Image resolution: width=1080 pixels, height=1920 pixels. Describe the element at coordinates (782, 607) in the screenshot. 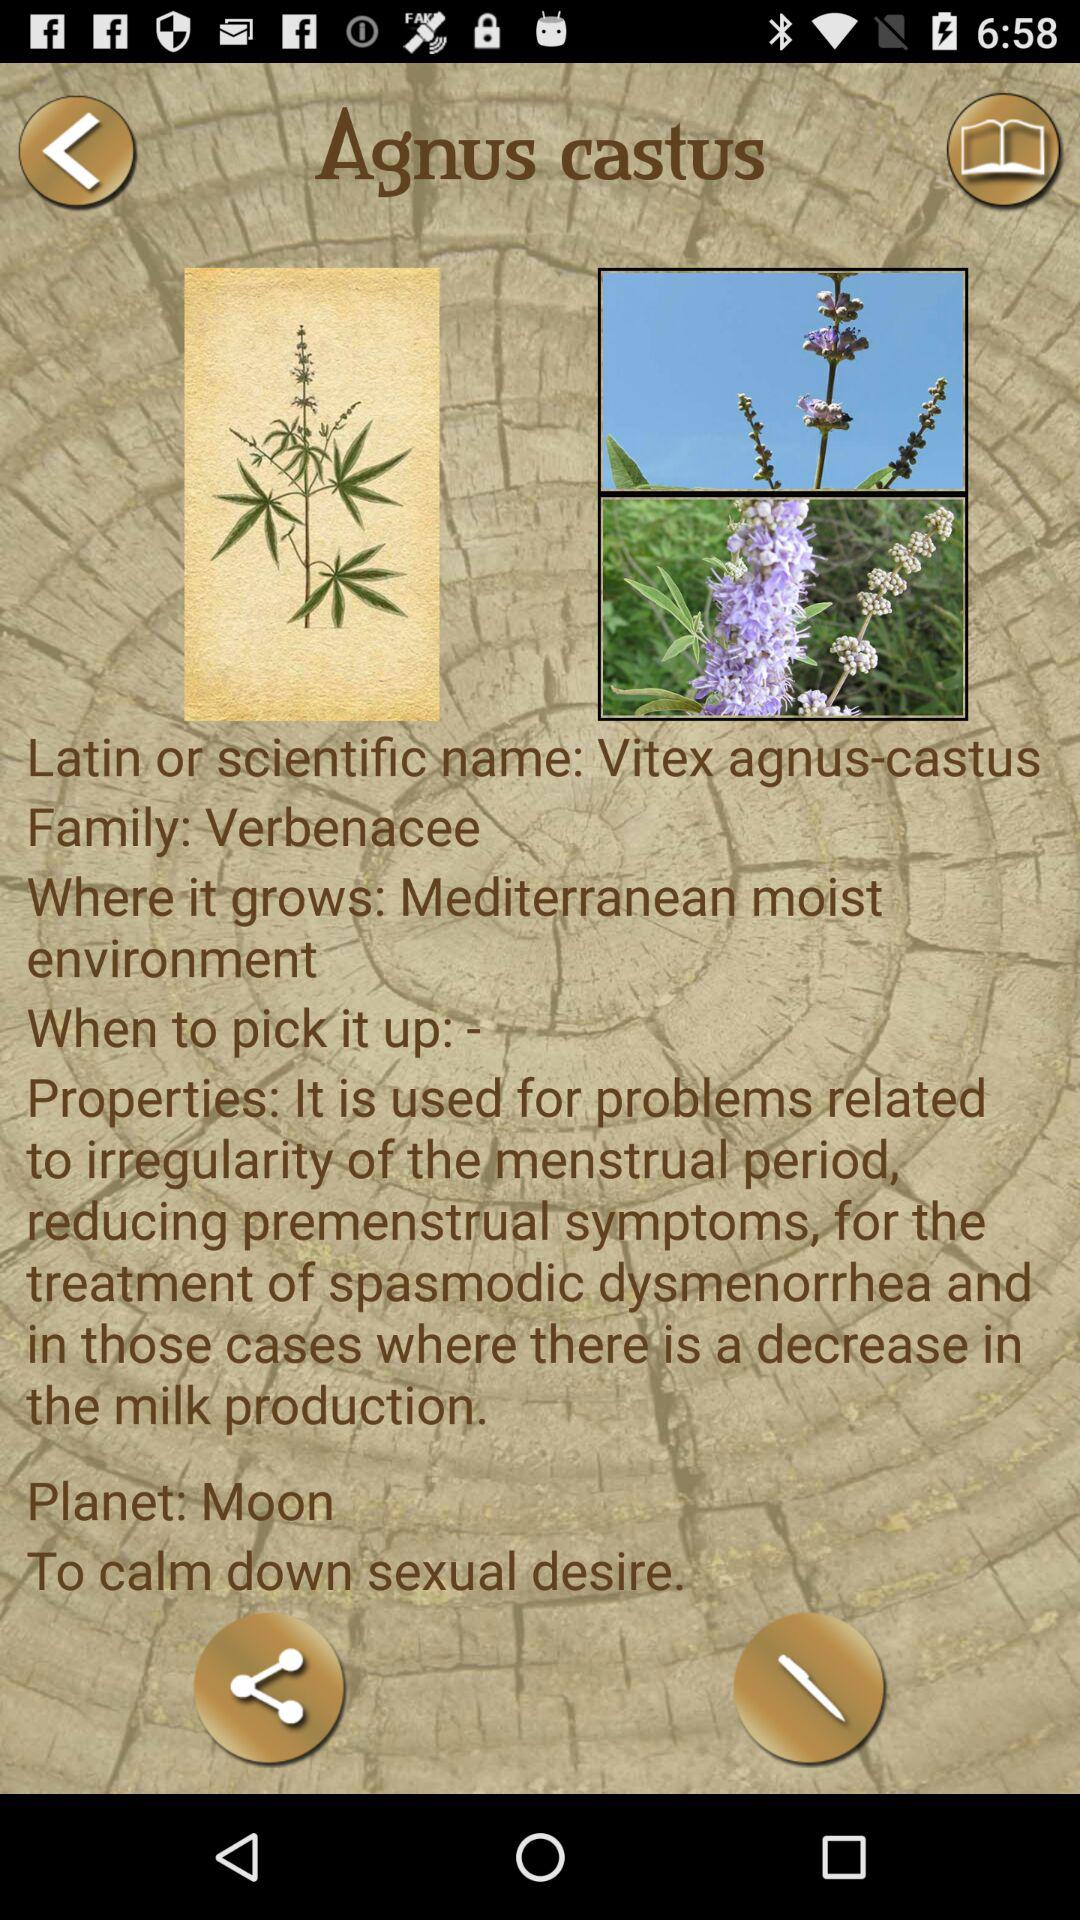

I see `view selected picture` at that location.